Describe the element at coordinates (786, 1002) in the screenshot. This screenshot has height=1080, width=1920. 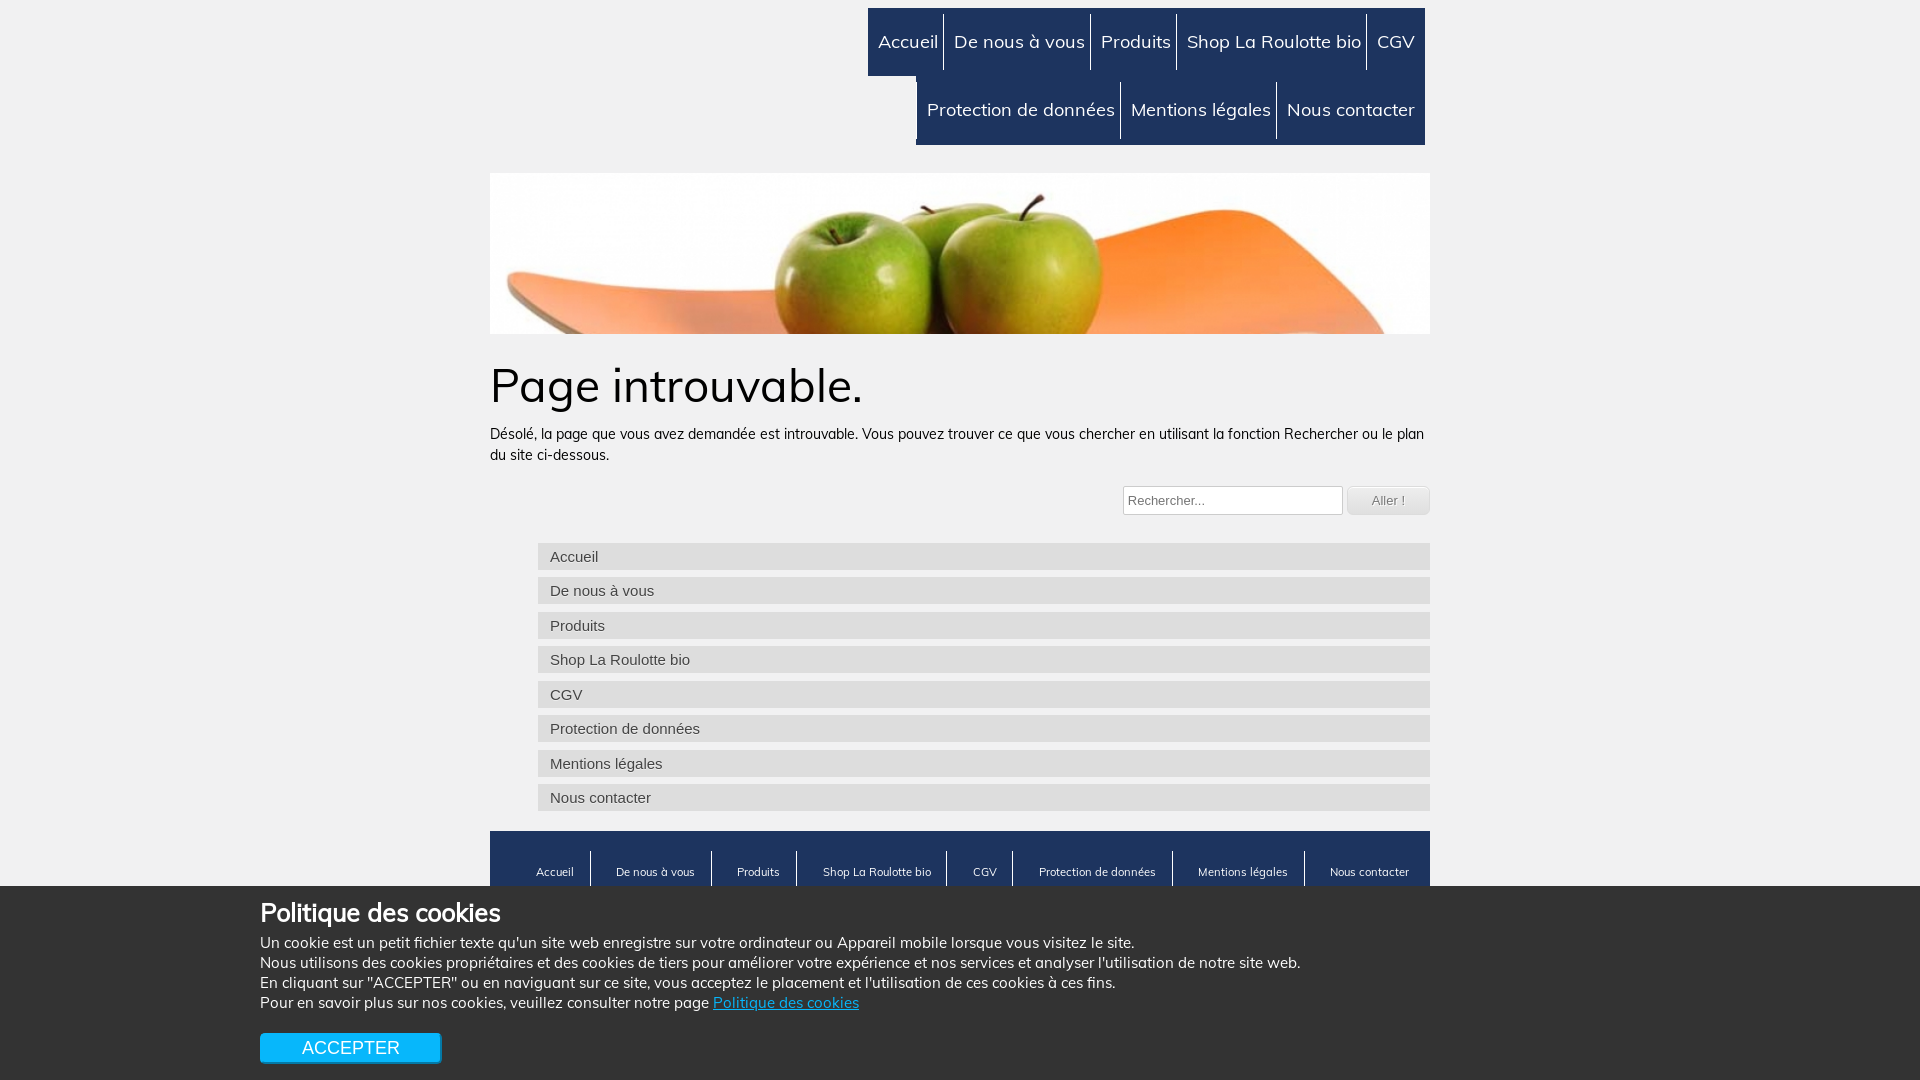
I see `Politique des cookies` at that location.